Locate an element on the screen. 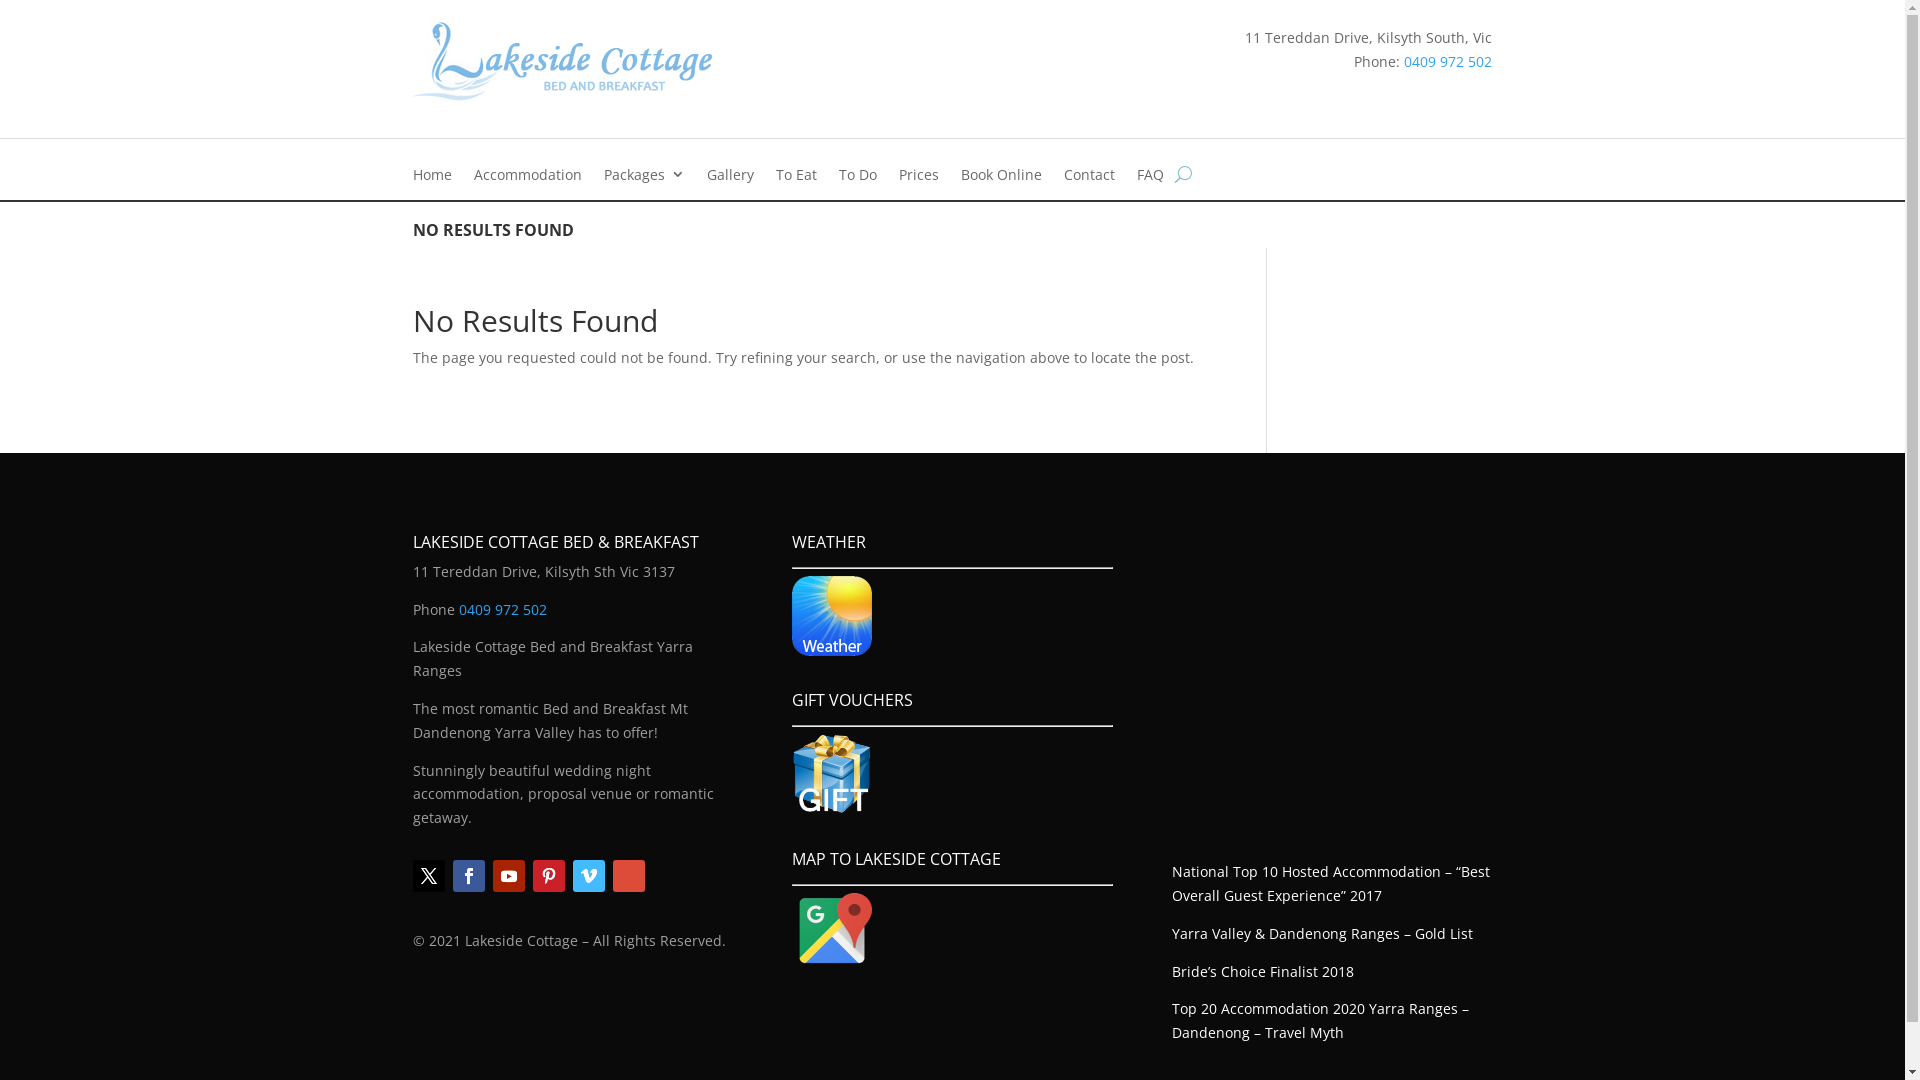 The width and height of the screenshot is (1920, 1080). To Do is located at coordinates (857, 178).